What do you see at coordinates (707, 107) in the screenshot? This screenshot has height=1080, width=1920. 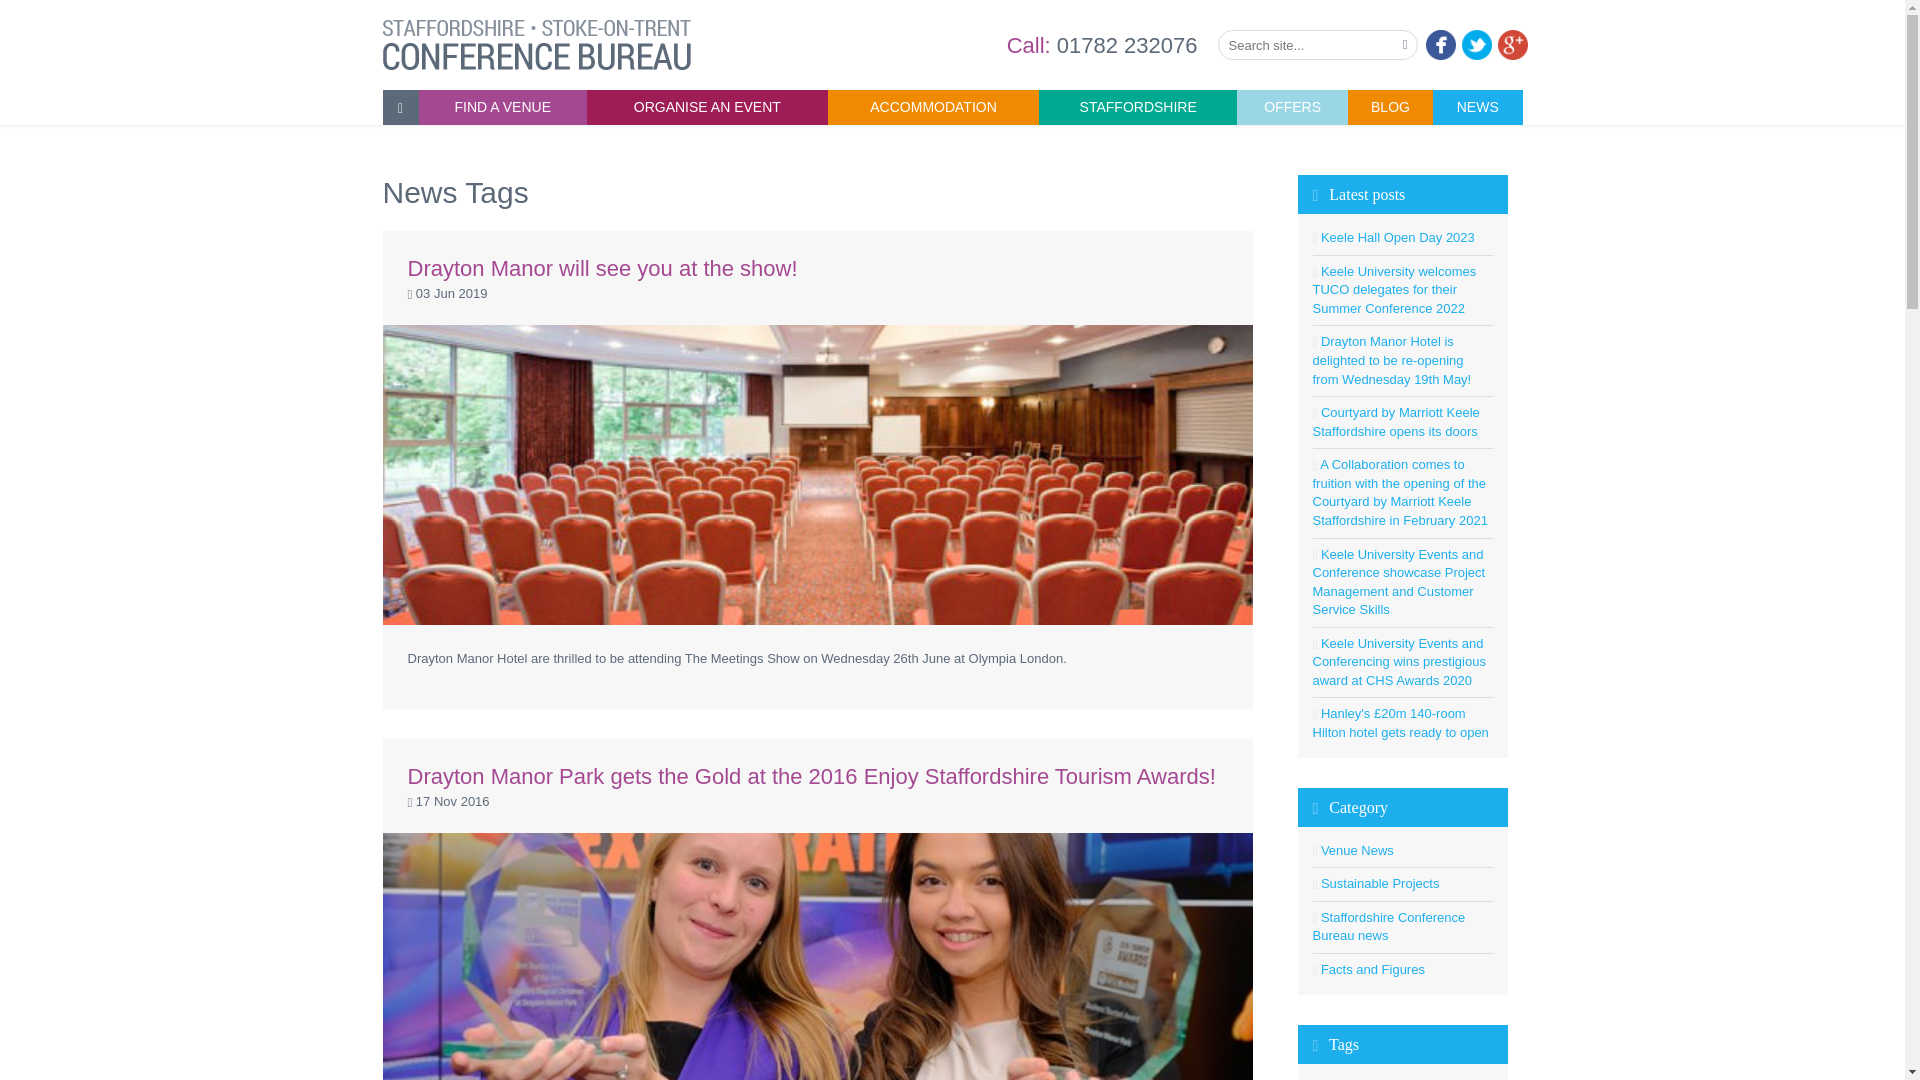 I see `ORGANISE AN EVENT` at bounding box center [707, 107].